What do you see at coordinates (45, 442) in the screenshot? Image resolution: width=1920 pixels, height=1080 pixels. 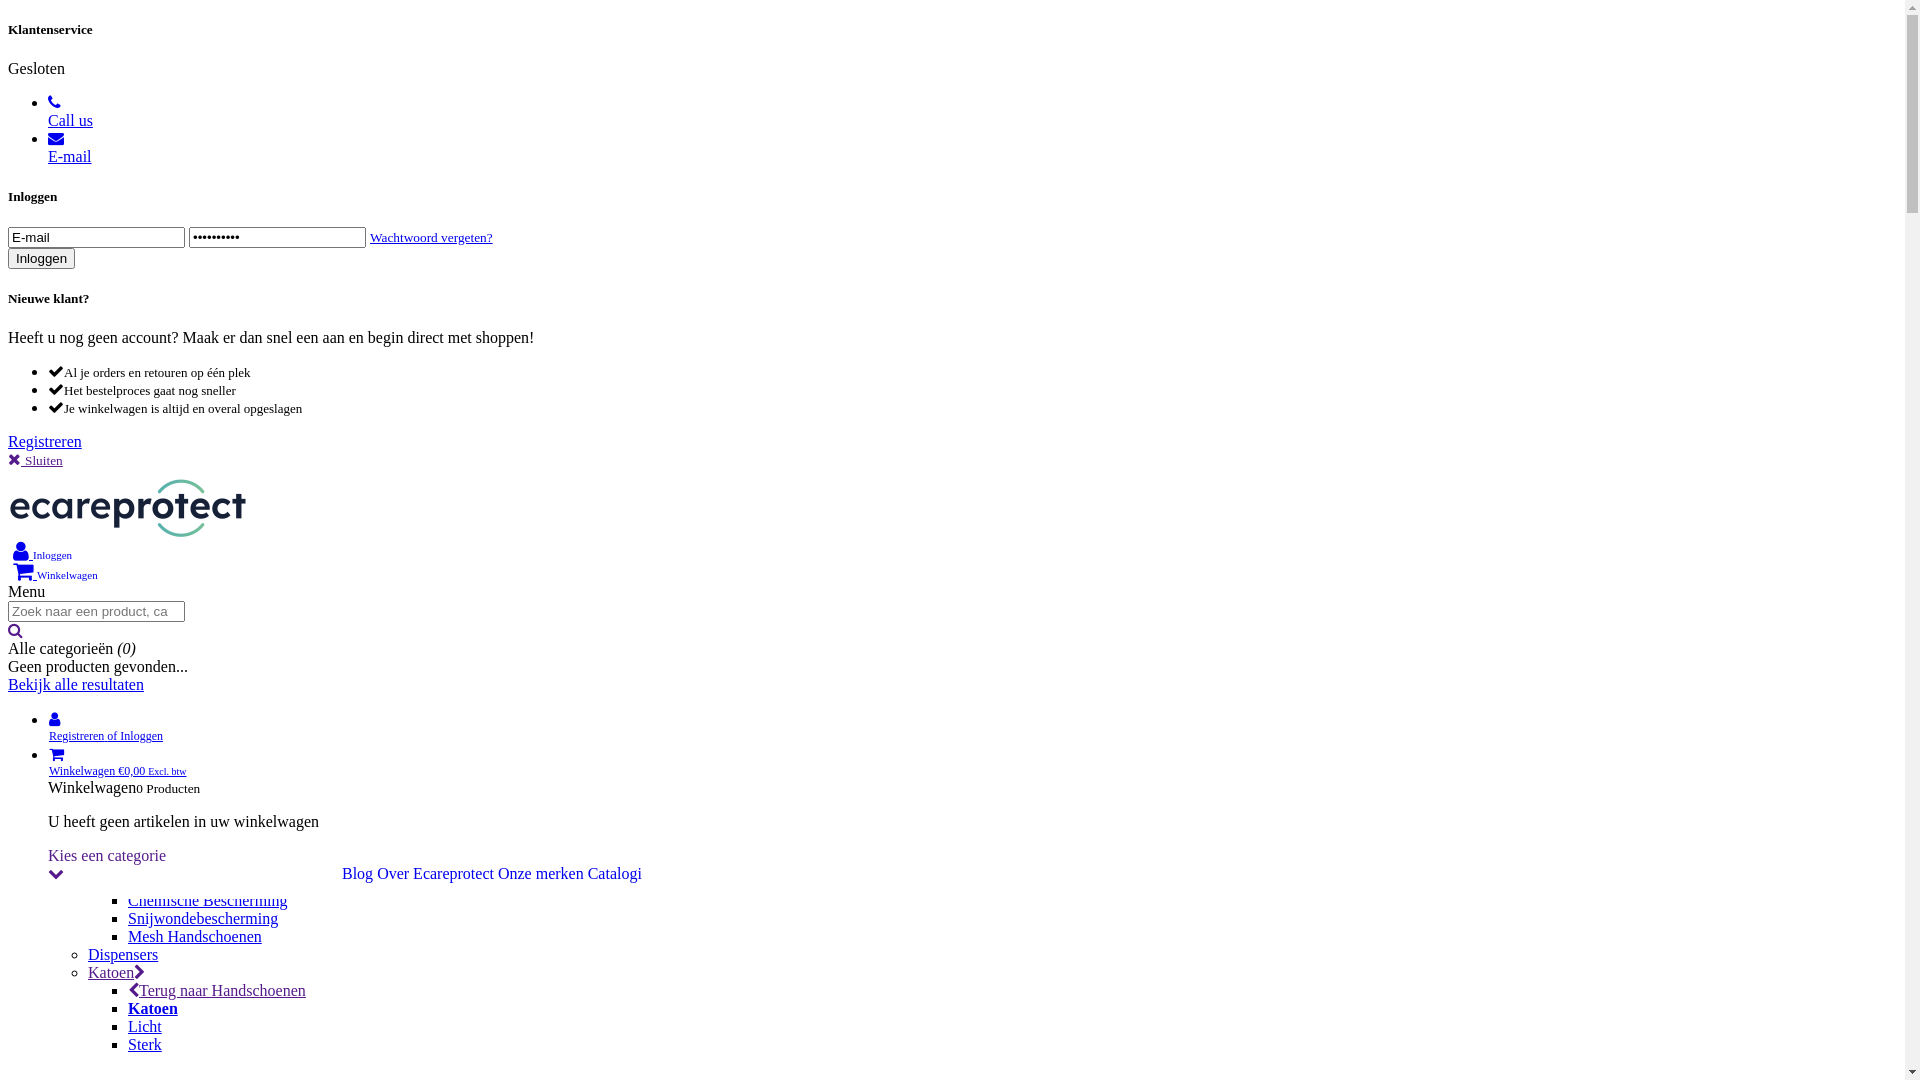 I see `Registreren` at bounding box center [45, 442].